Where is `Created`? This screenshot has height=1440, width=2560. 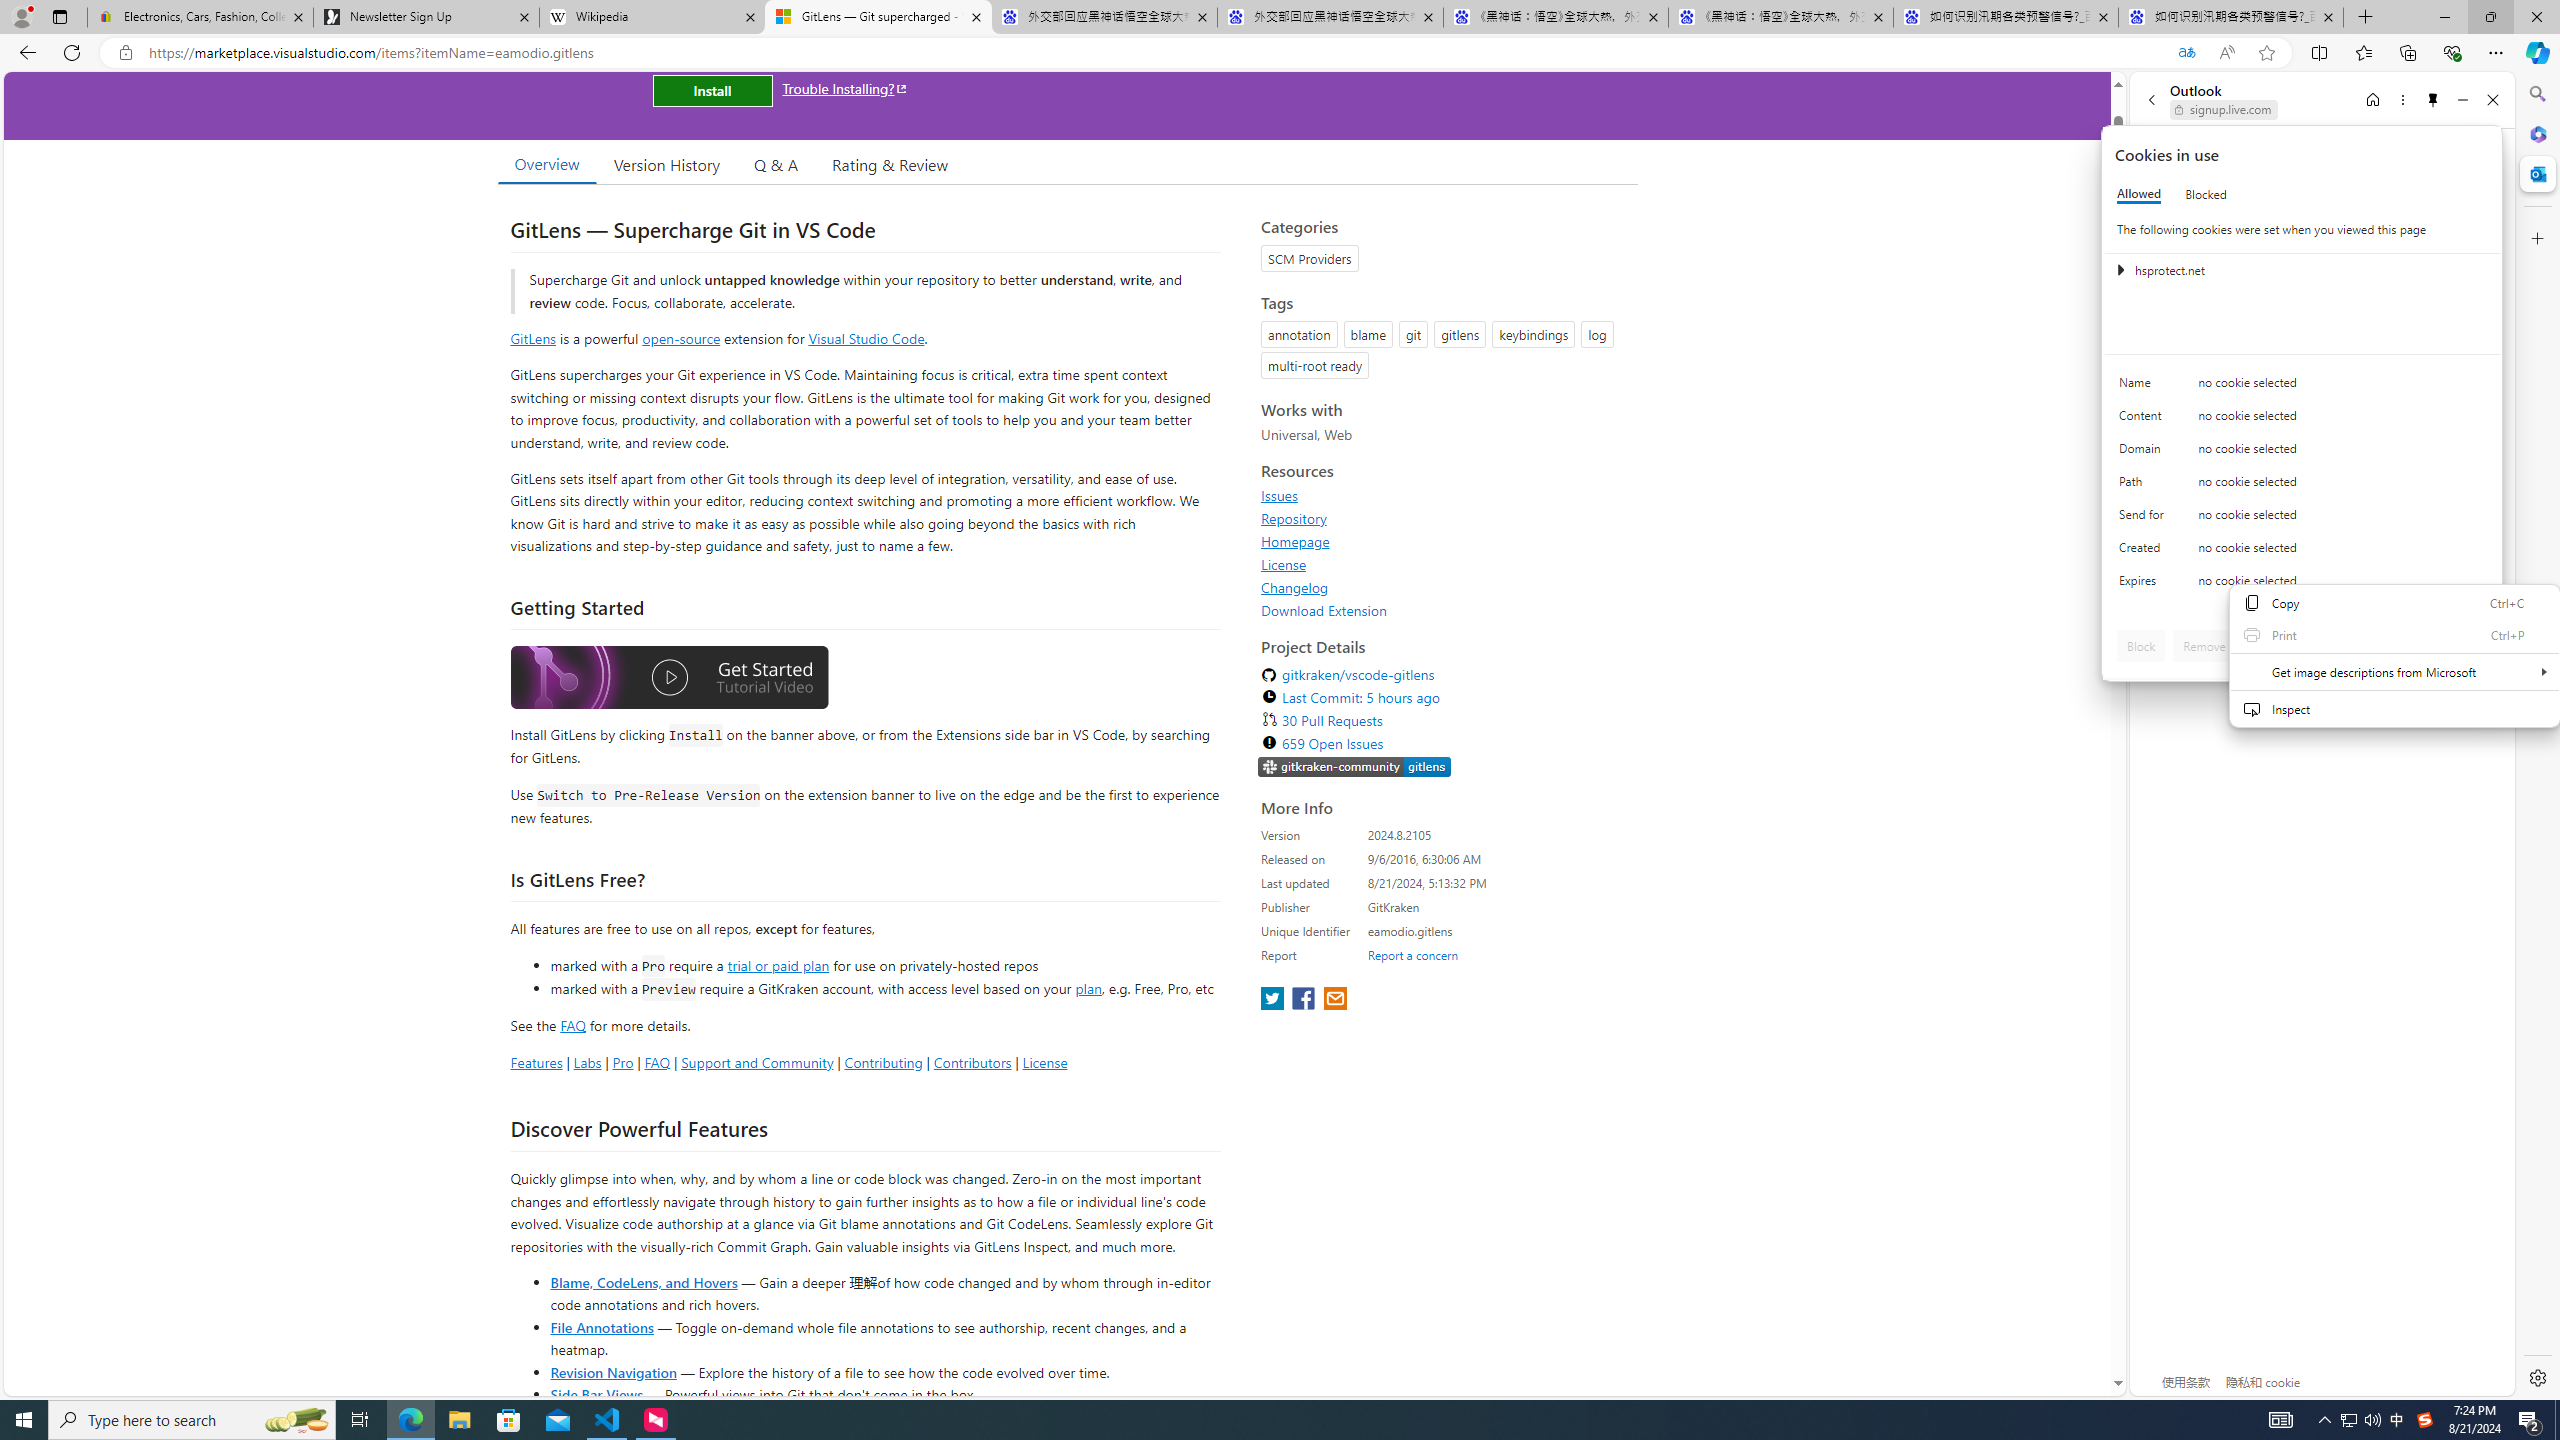
Created is located at coordinates (2145, 552).